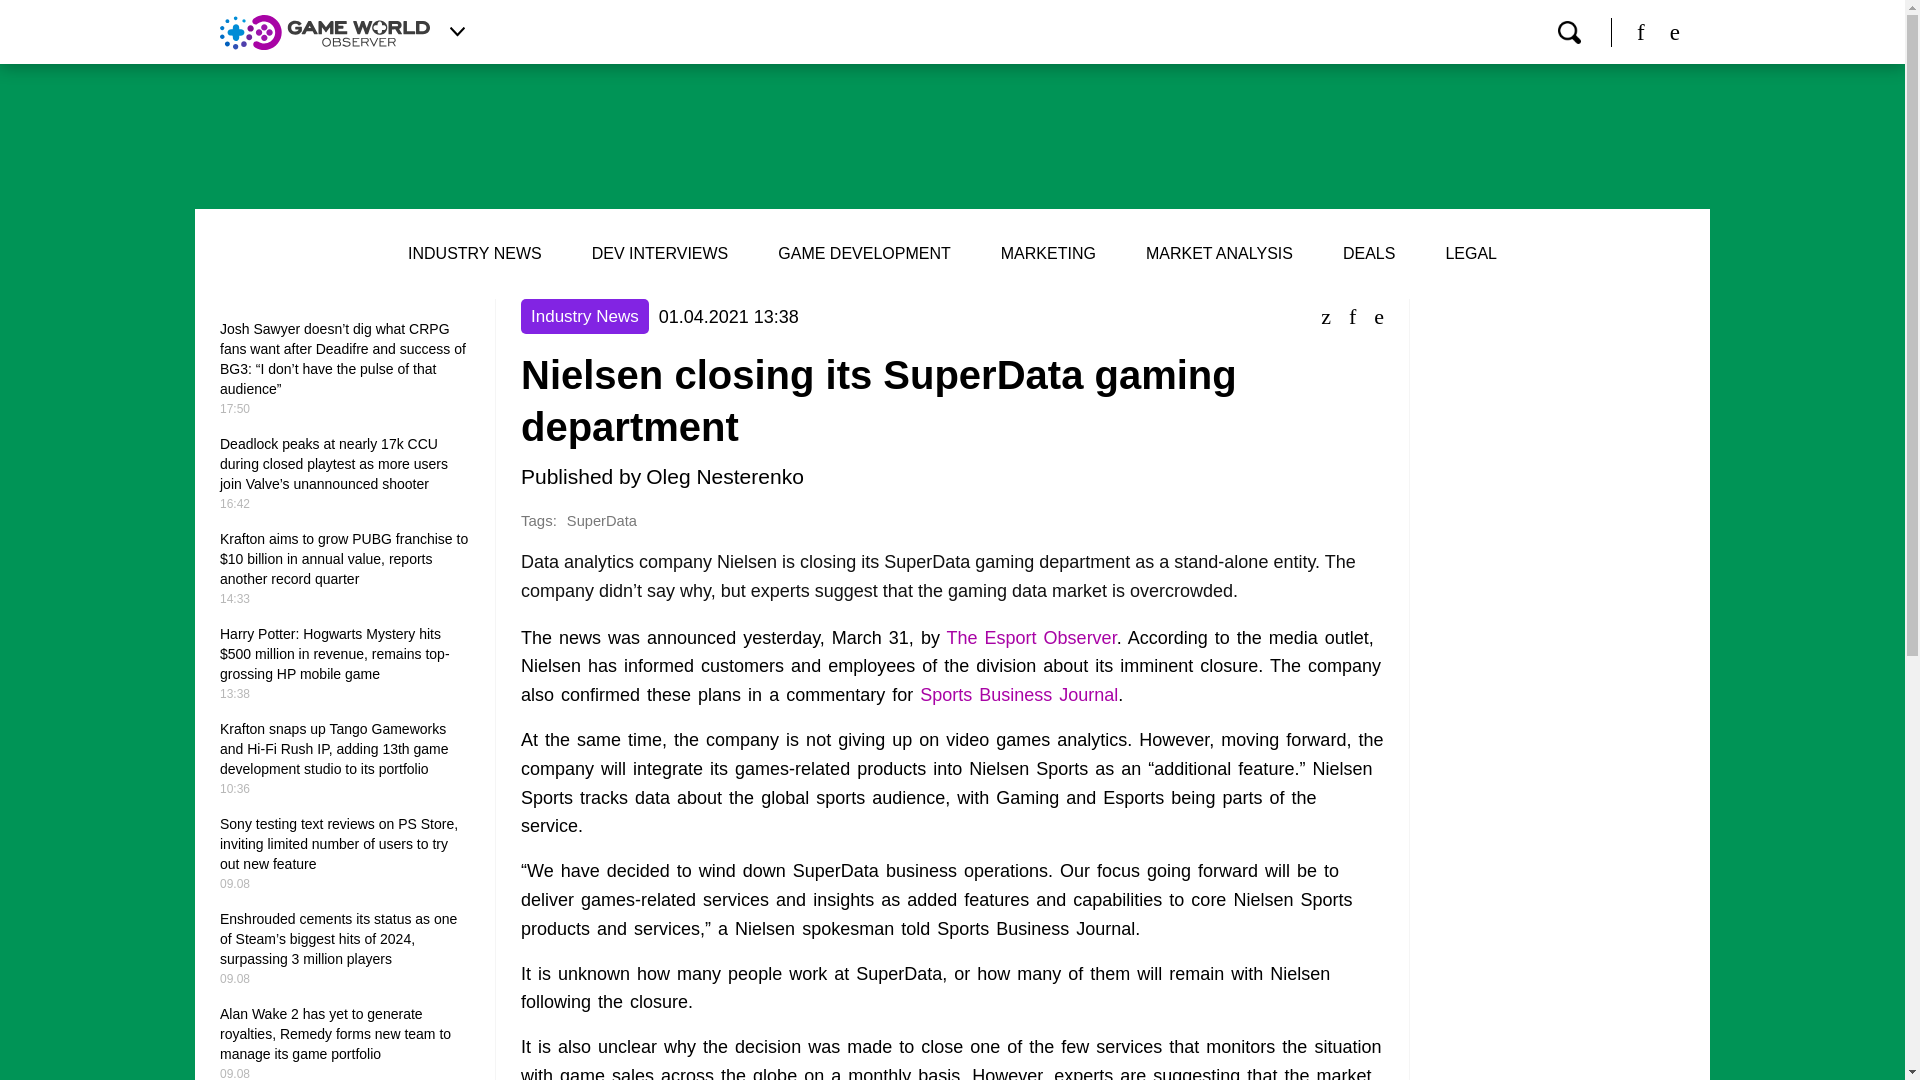 The image size is (1920, 1080). I want to click on MARKETING, so click(1048, 254).